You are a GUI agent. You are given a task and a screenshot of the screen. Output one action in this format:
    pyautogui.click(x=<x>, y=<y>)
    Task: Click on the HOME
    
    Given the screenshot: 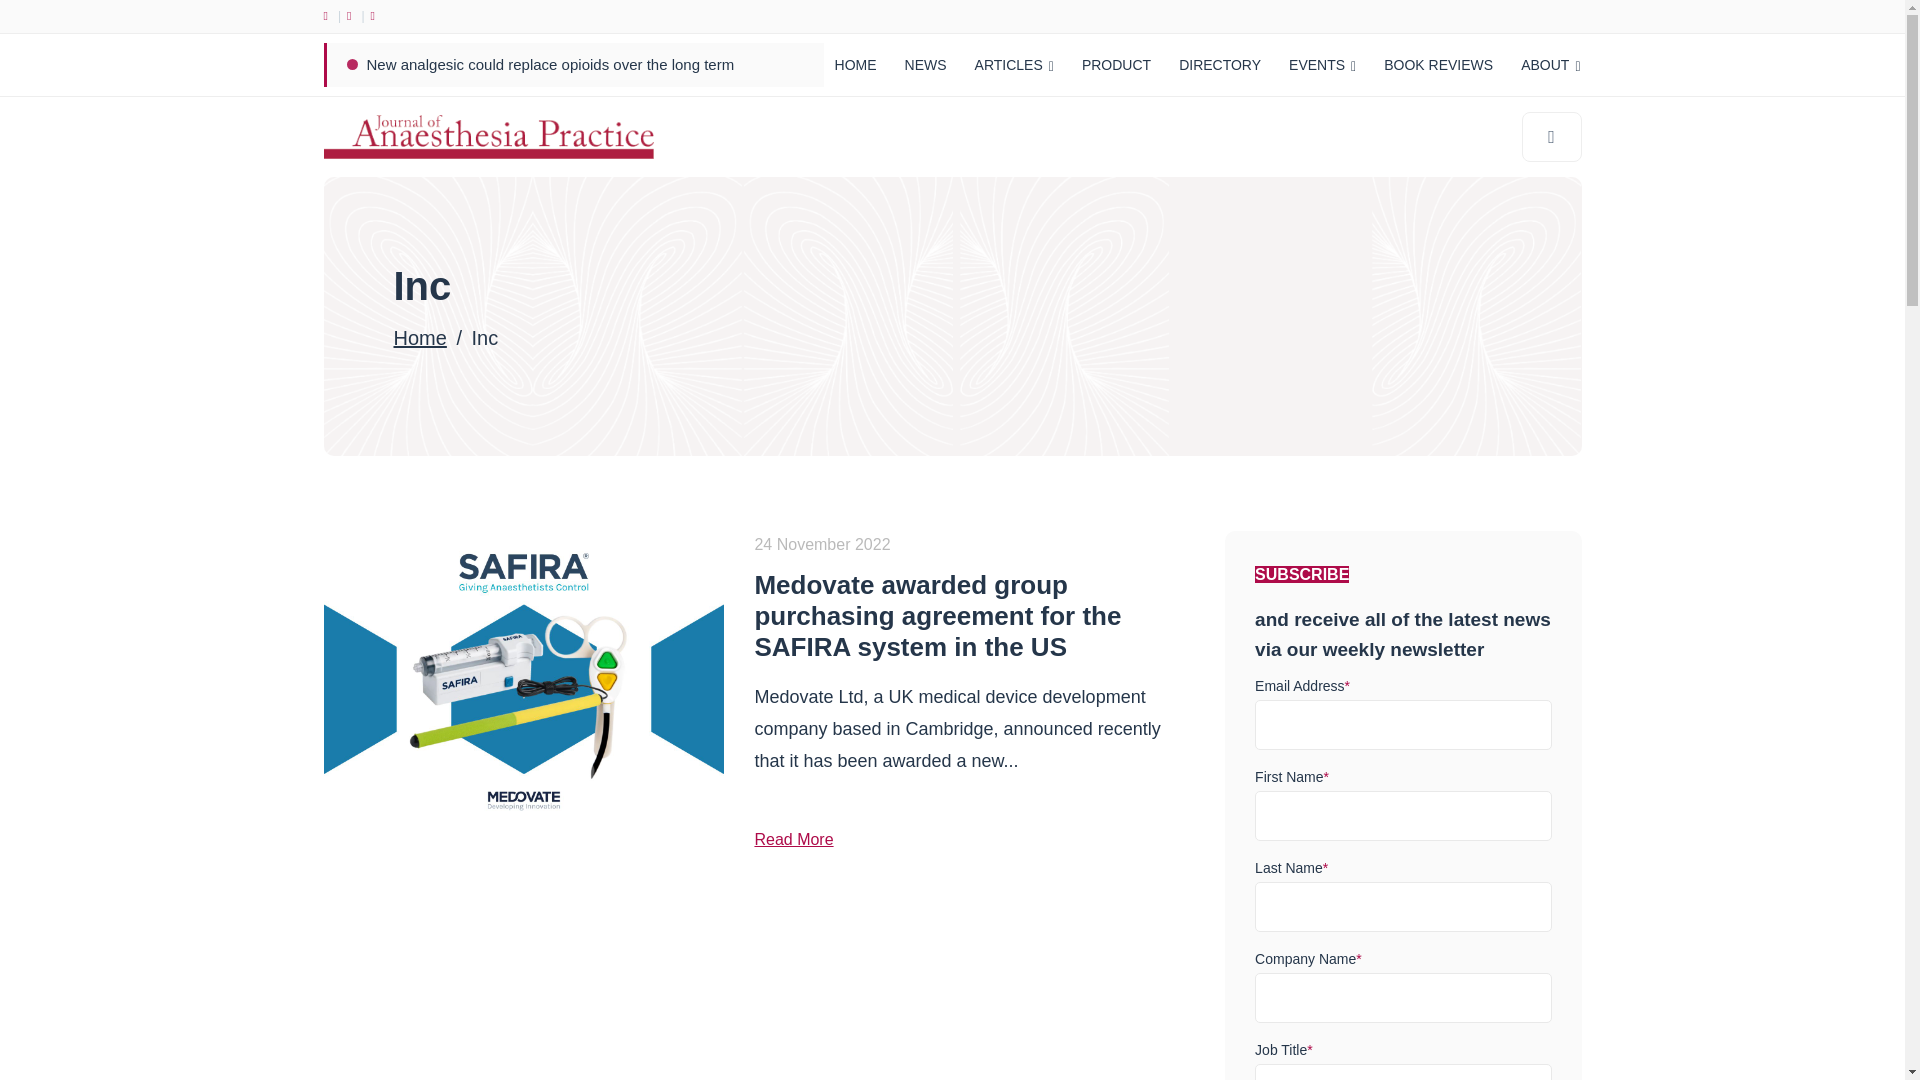 What is the action you would take?
    pyautogui.click(x=856, y=65)
    